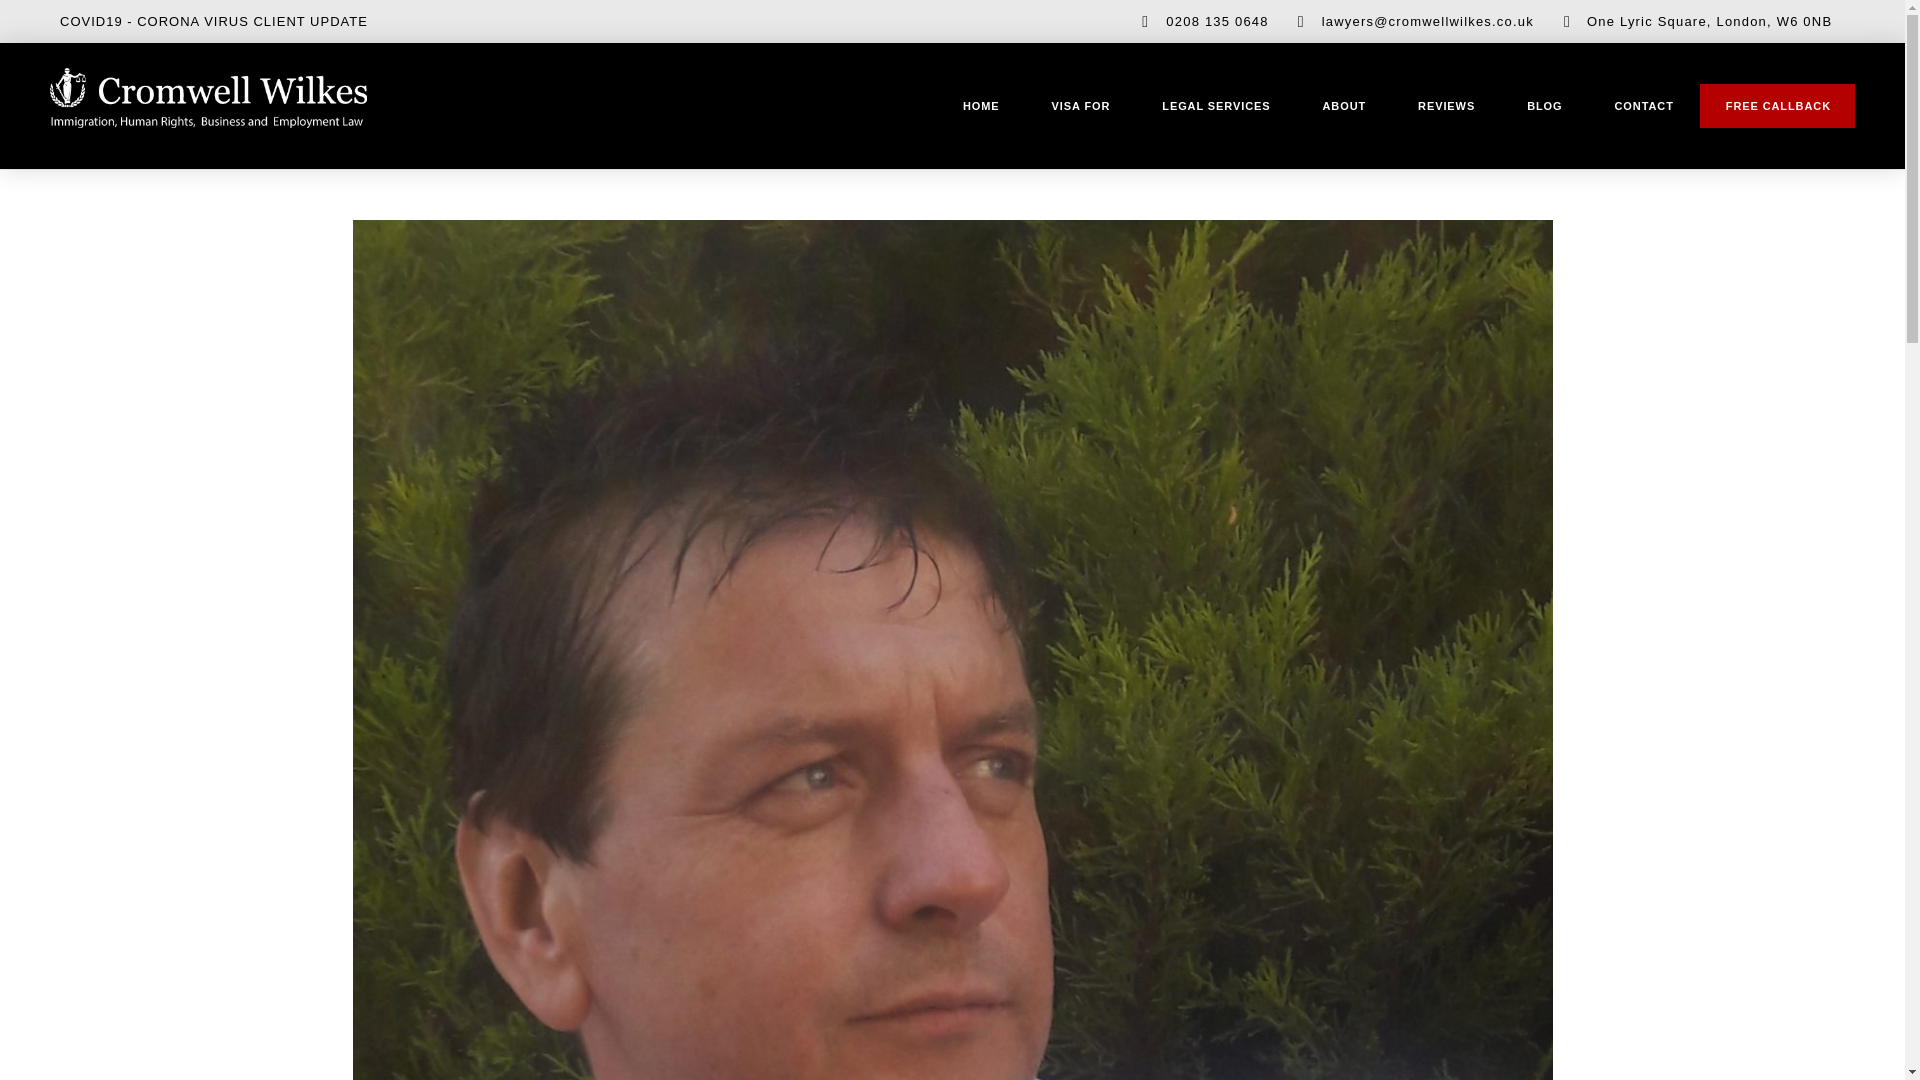 This screenshot has width=1920, height=1080. What do you see at coordinates (1544, 106) in the screenshot?
I see `BLOG` at bounding box center [1544, 106].